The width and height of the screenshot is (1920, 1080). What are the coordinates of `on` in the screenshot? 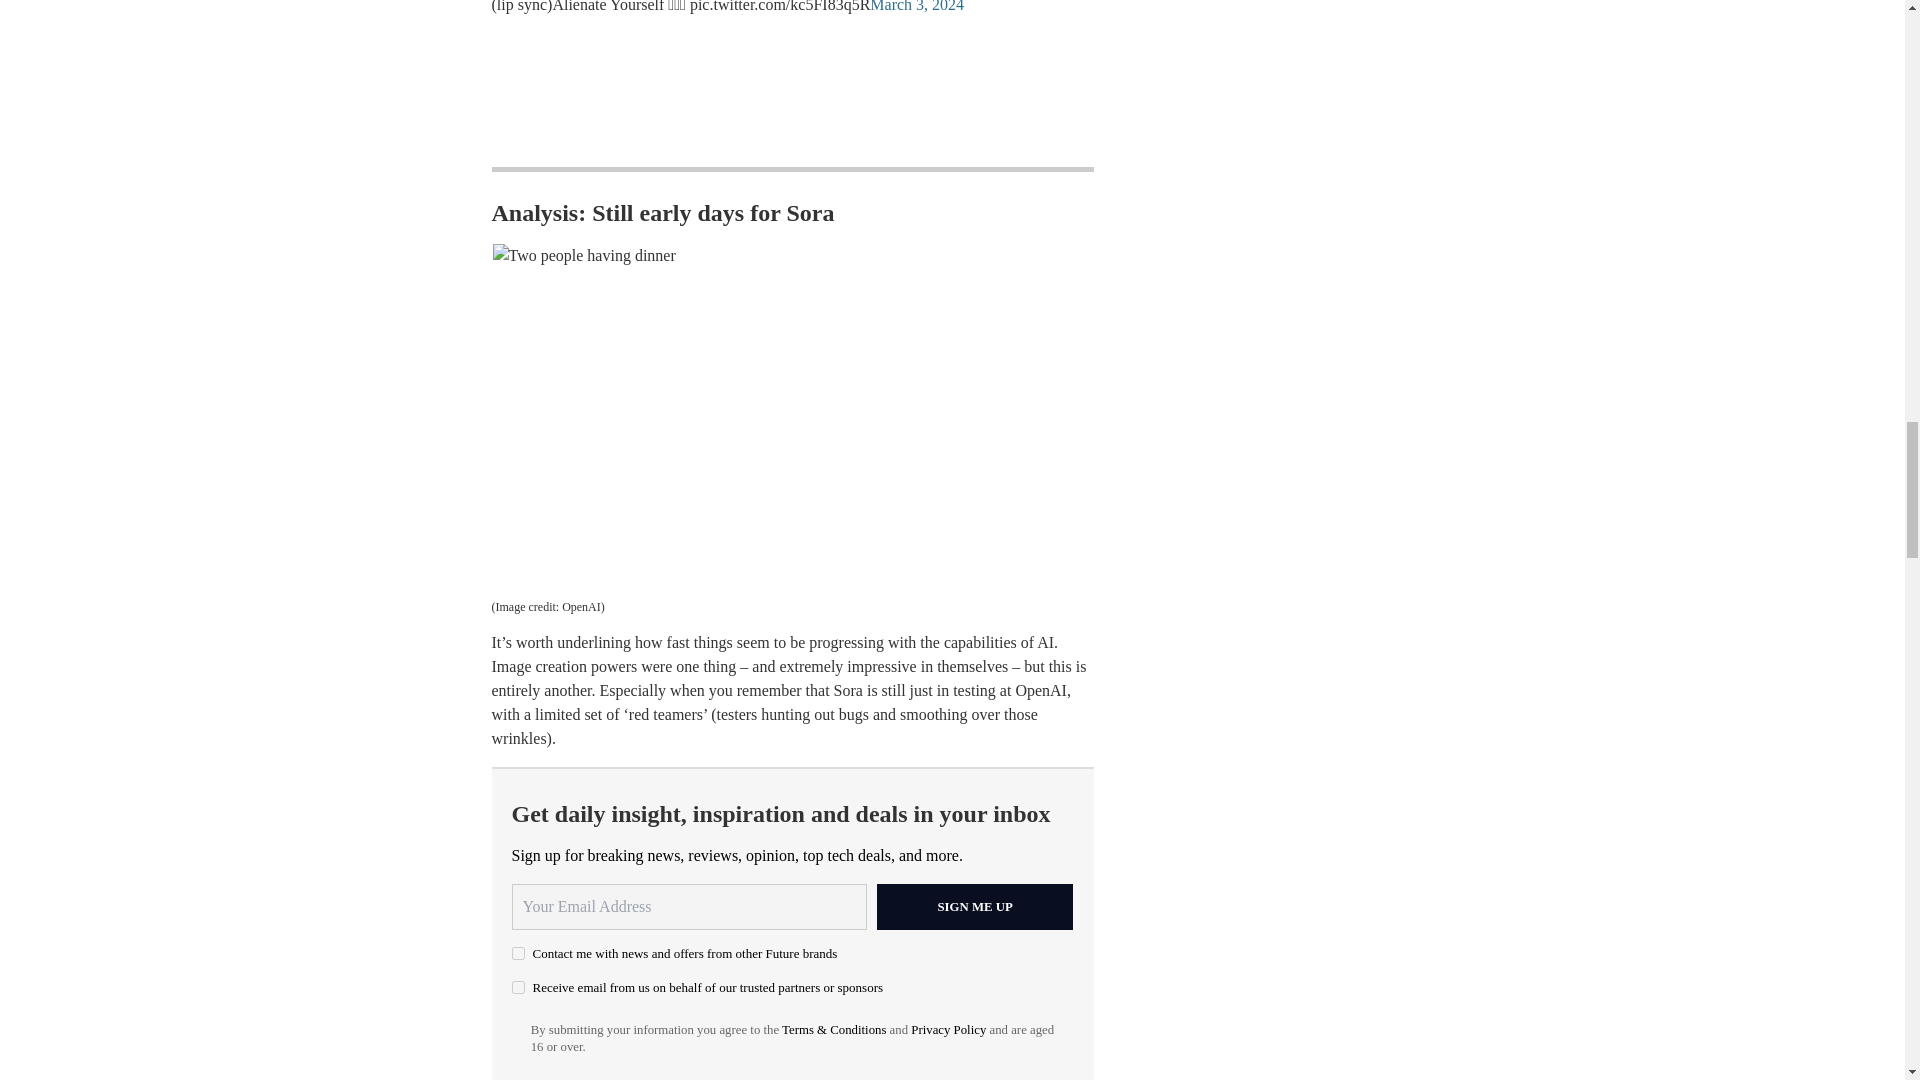 It's located at (518, 954).